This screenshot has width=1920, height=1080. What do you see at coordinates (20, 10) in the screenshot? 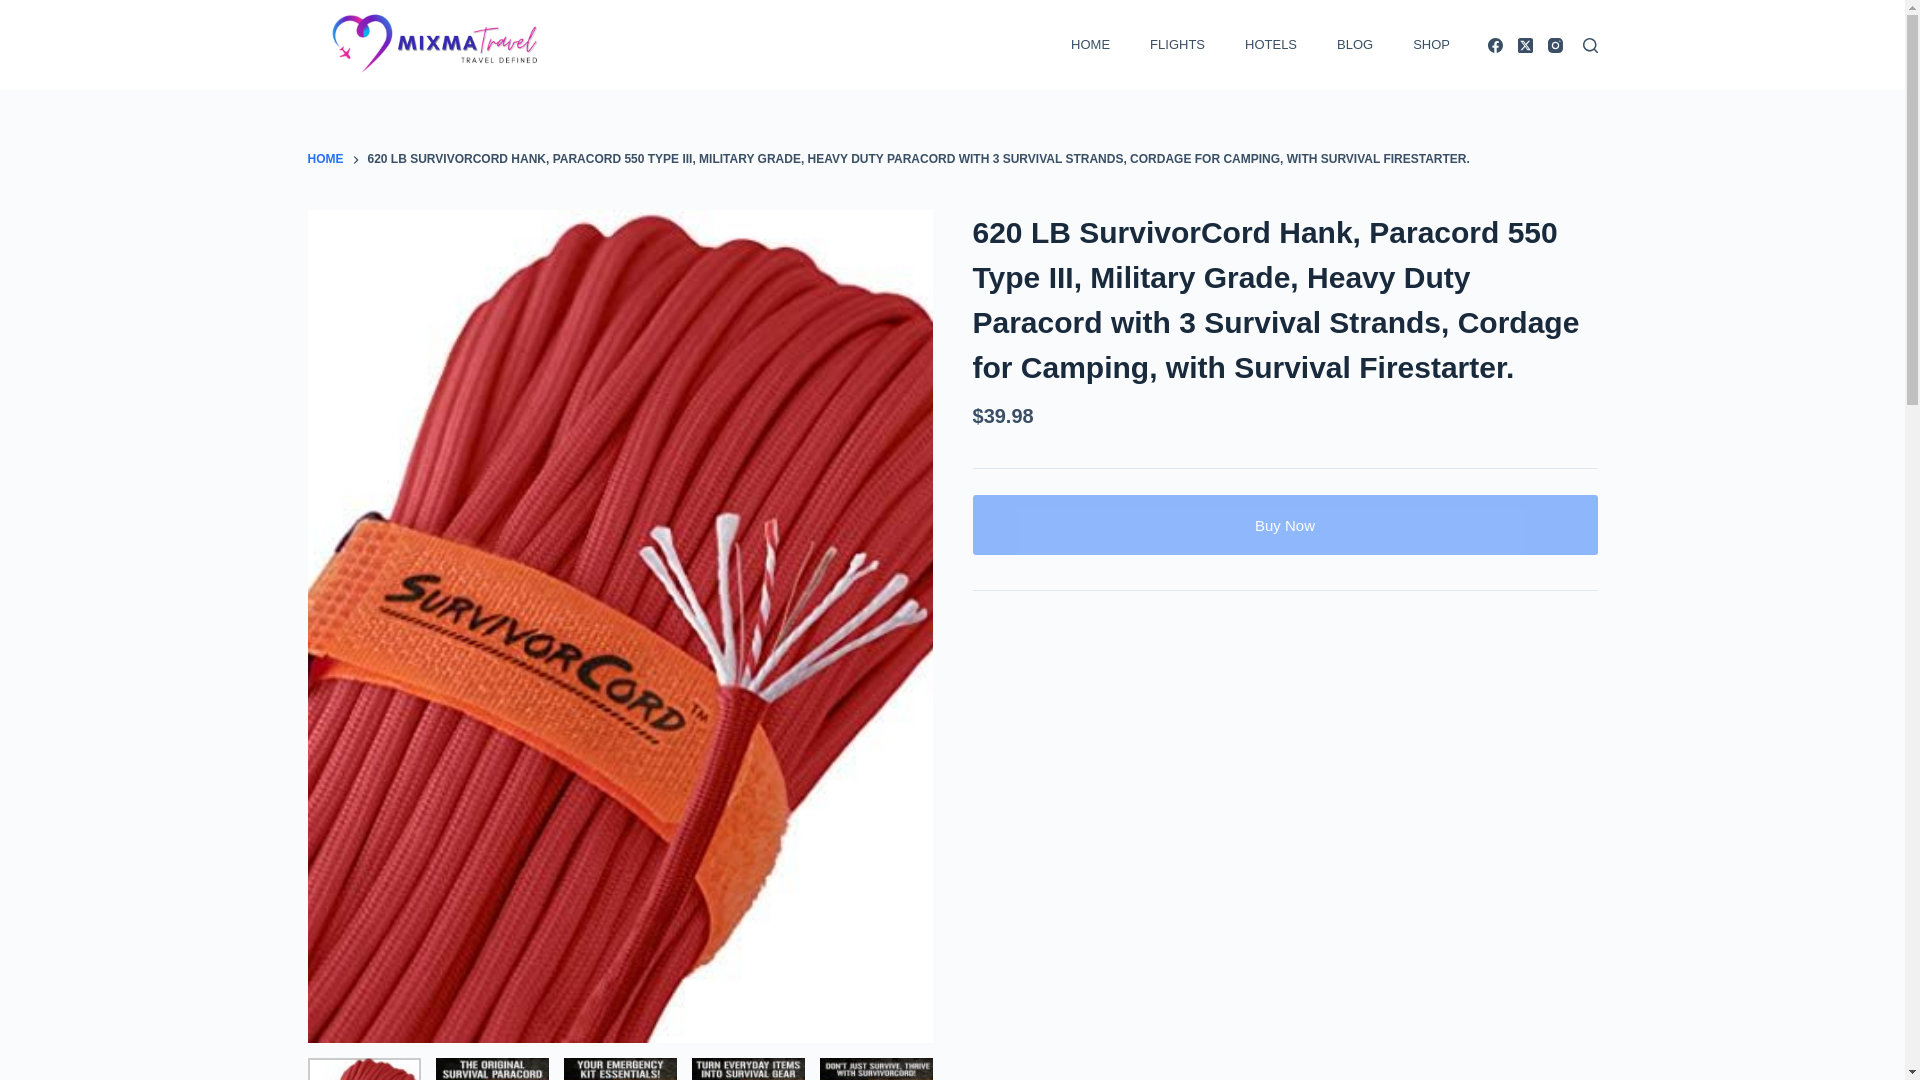
I see `Skip to content` at bounding box center [20, 10].